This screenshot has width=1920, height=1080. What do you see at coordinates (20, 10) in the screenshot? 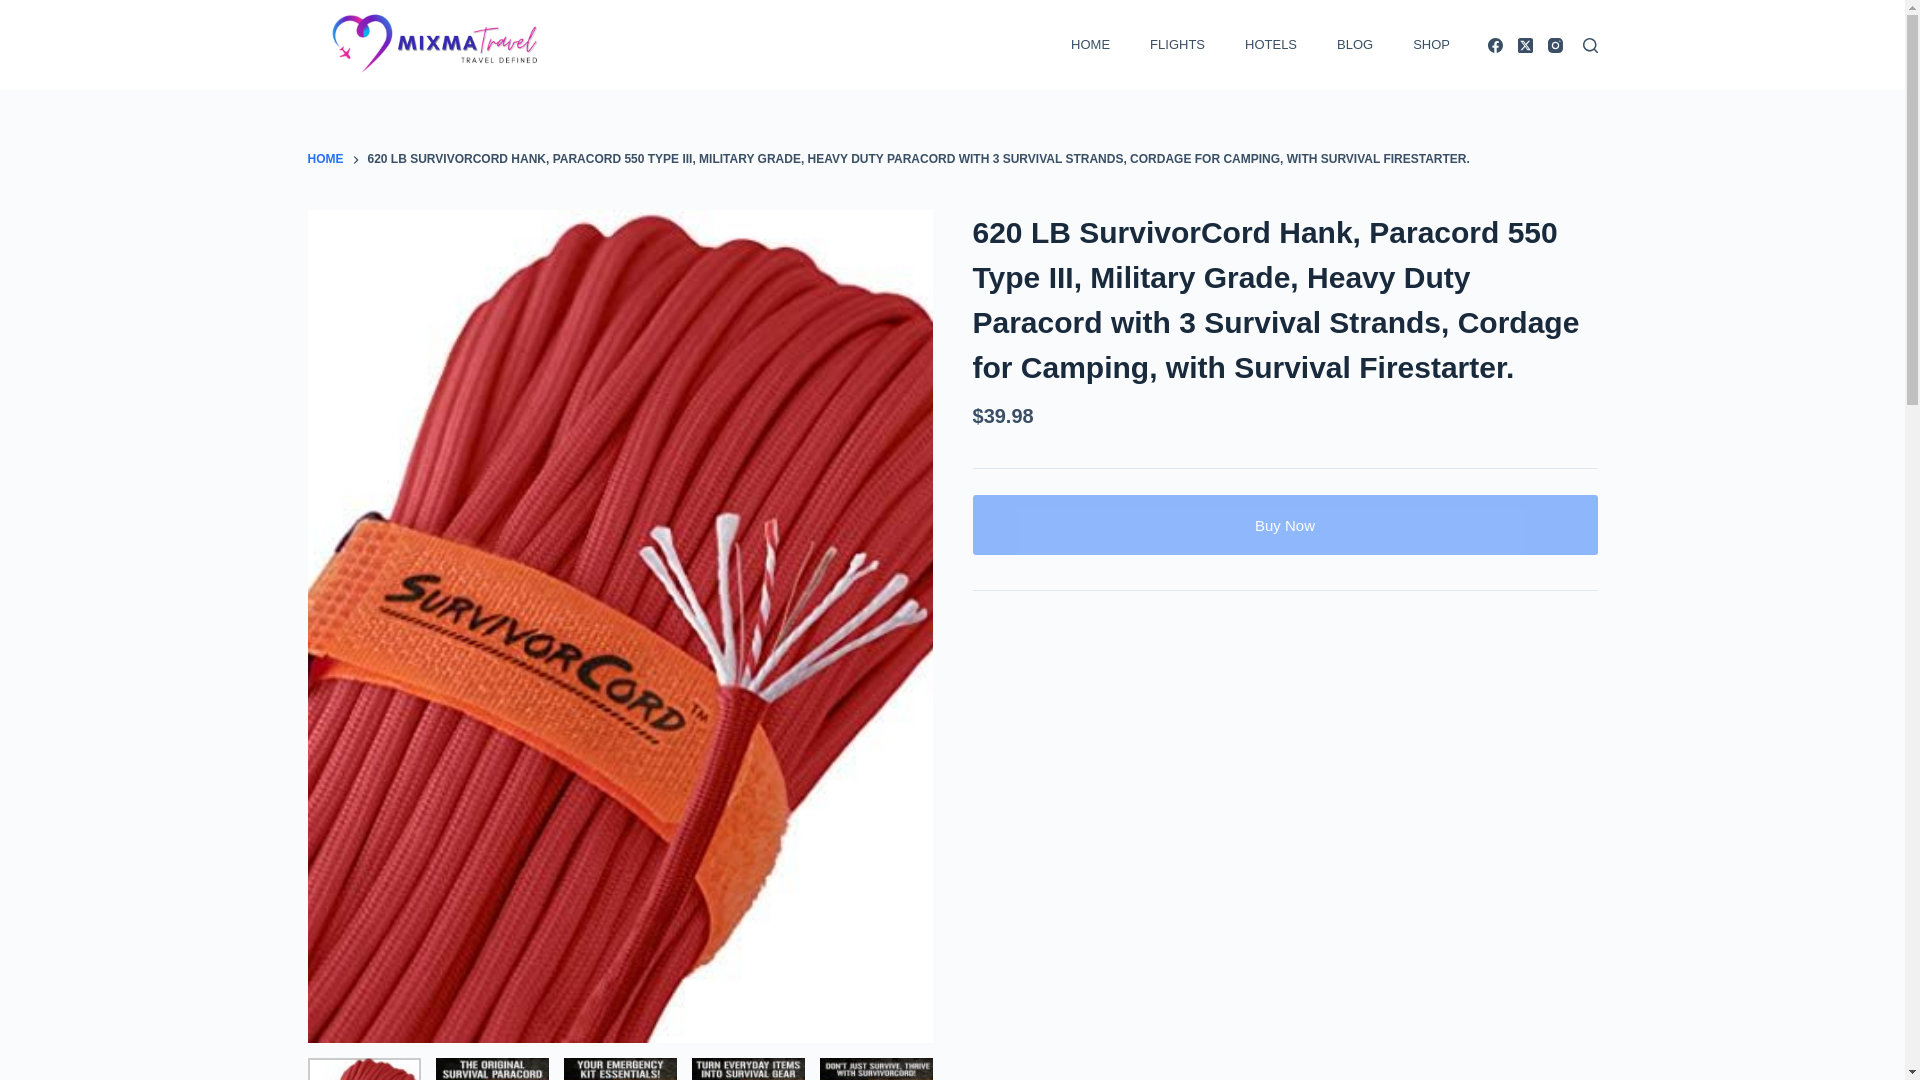
I see `Skip to content` at bounding box center [20, 10].